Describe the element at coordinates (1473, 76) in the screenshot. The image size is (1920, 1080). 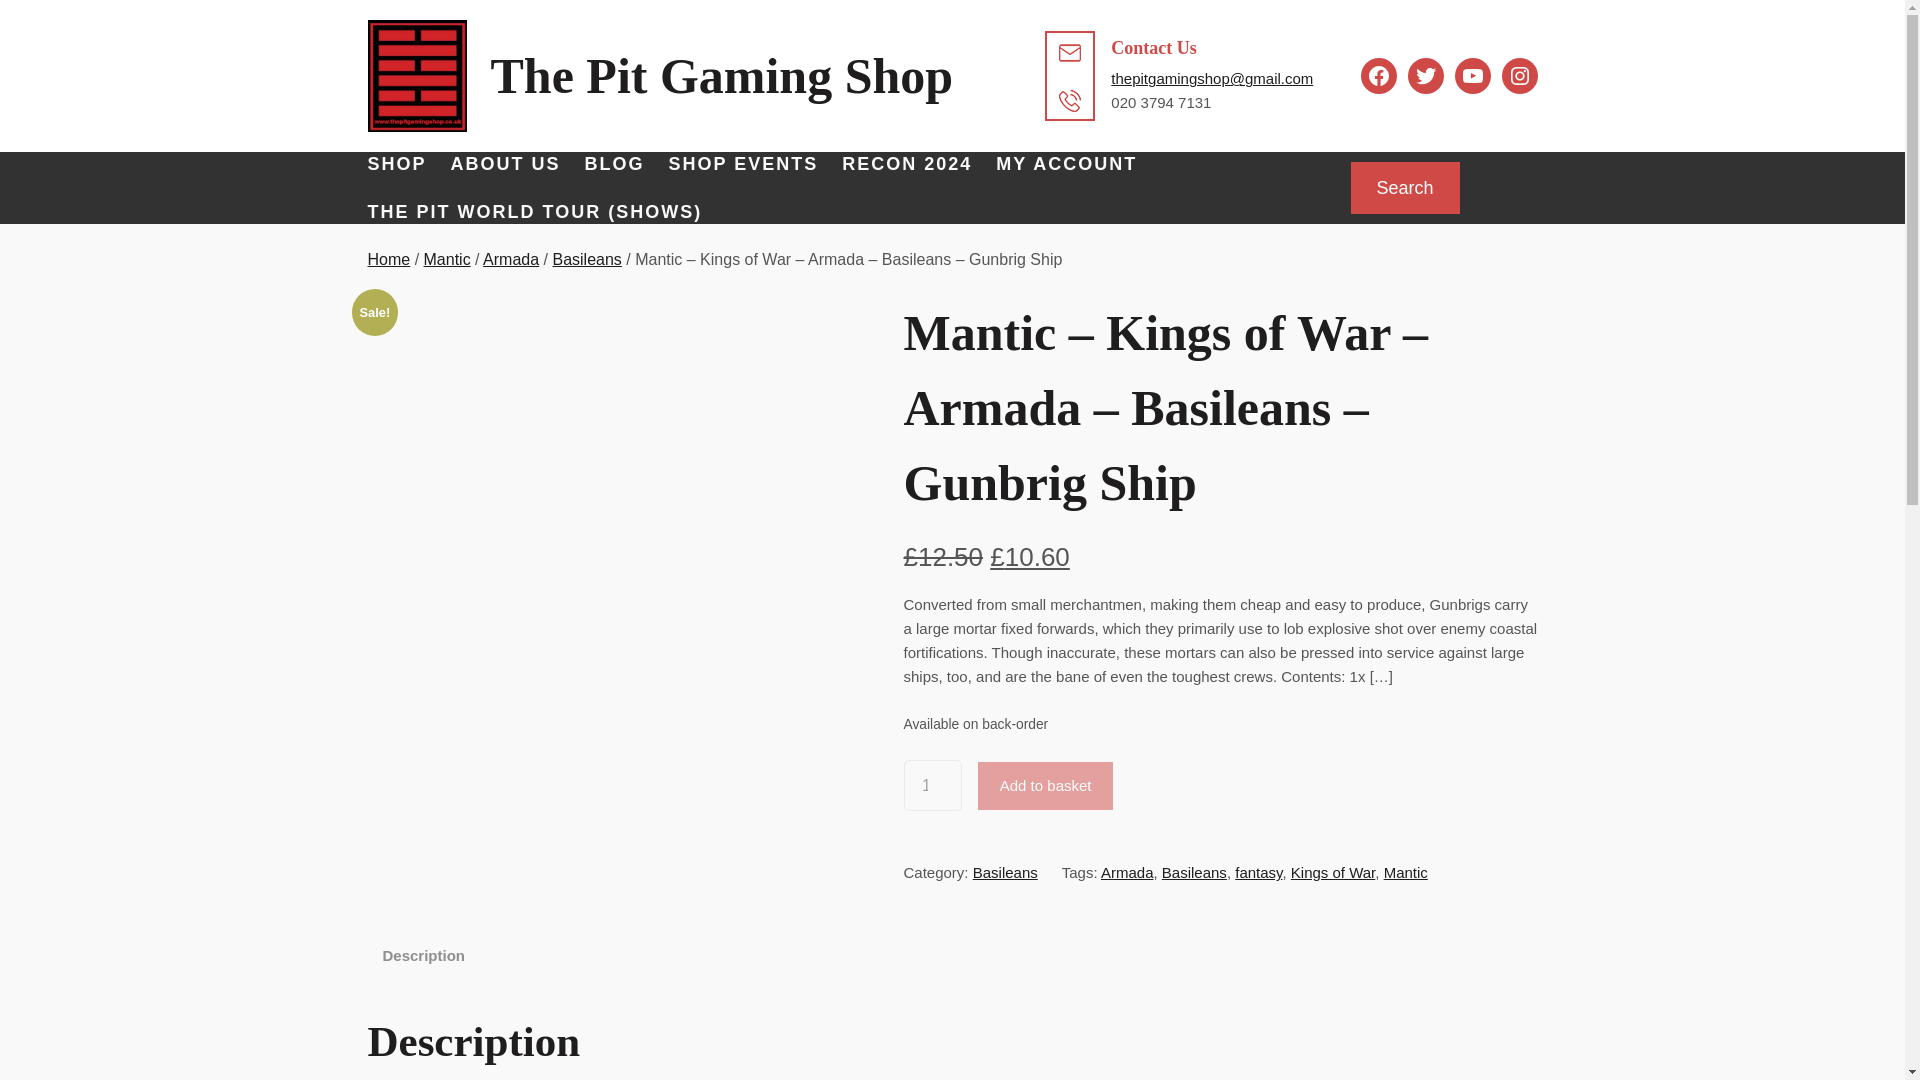
I see `YouTube` at that location.